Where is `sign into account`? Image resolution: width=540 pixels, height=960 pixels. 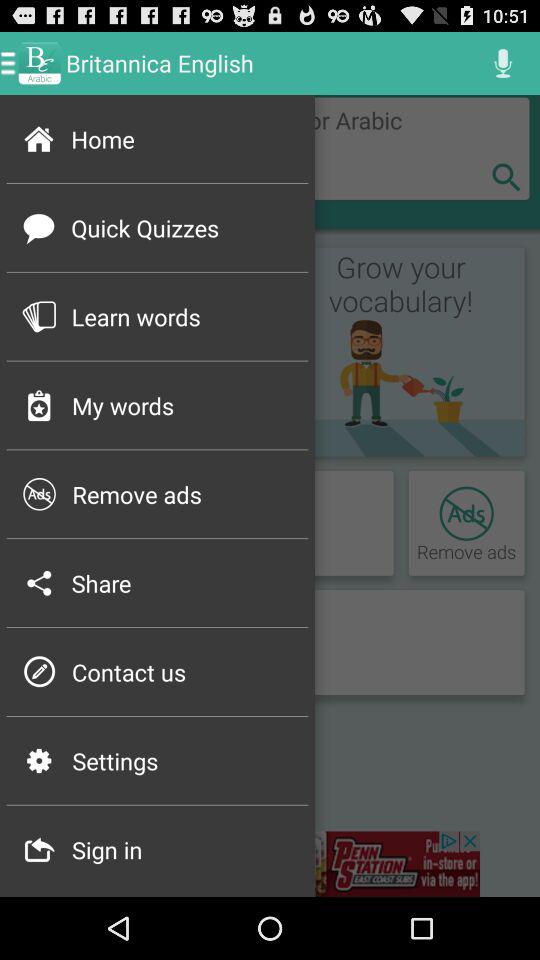 sign into account is located at coordinates (270, 864).